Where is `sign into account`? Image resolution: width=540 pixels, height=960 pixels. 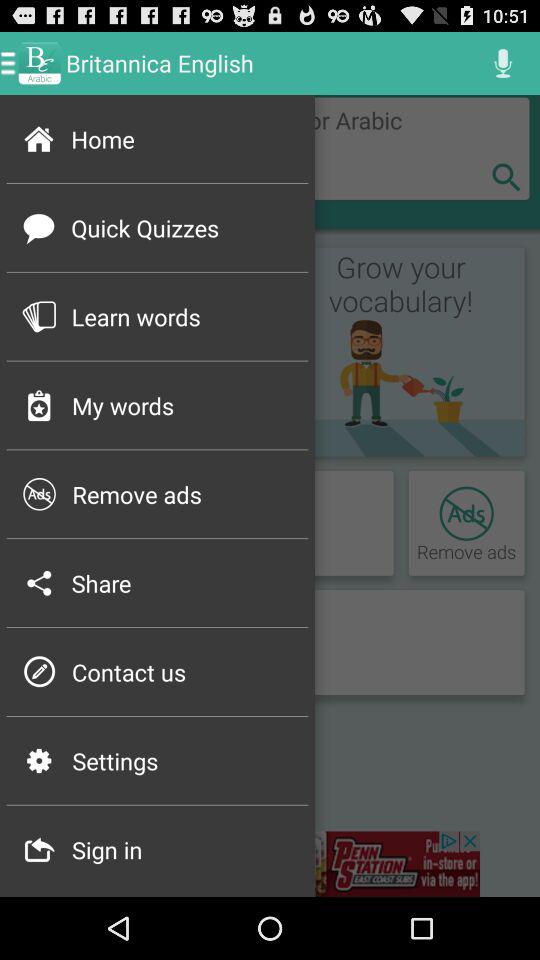 sign into account is located at coordinates (270, 864).